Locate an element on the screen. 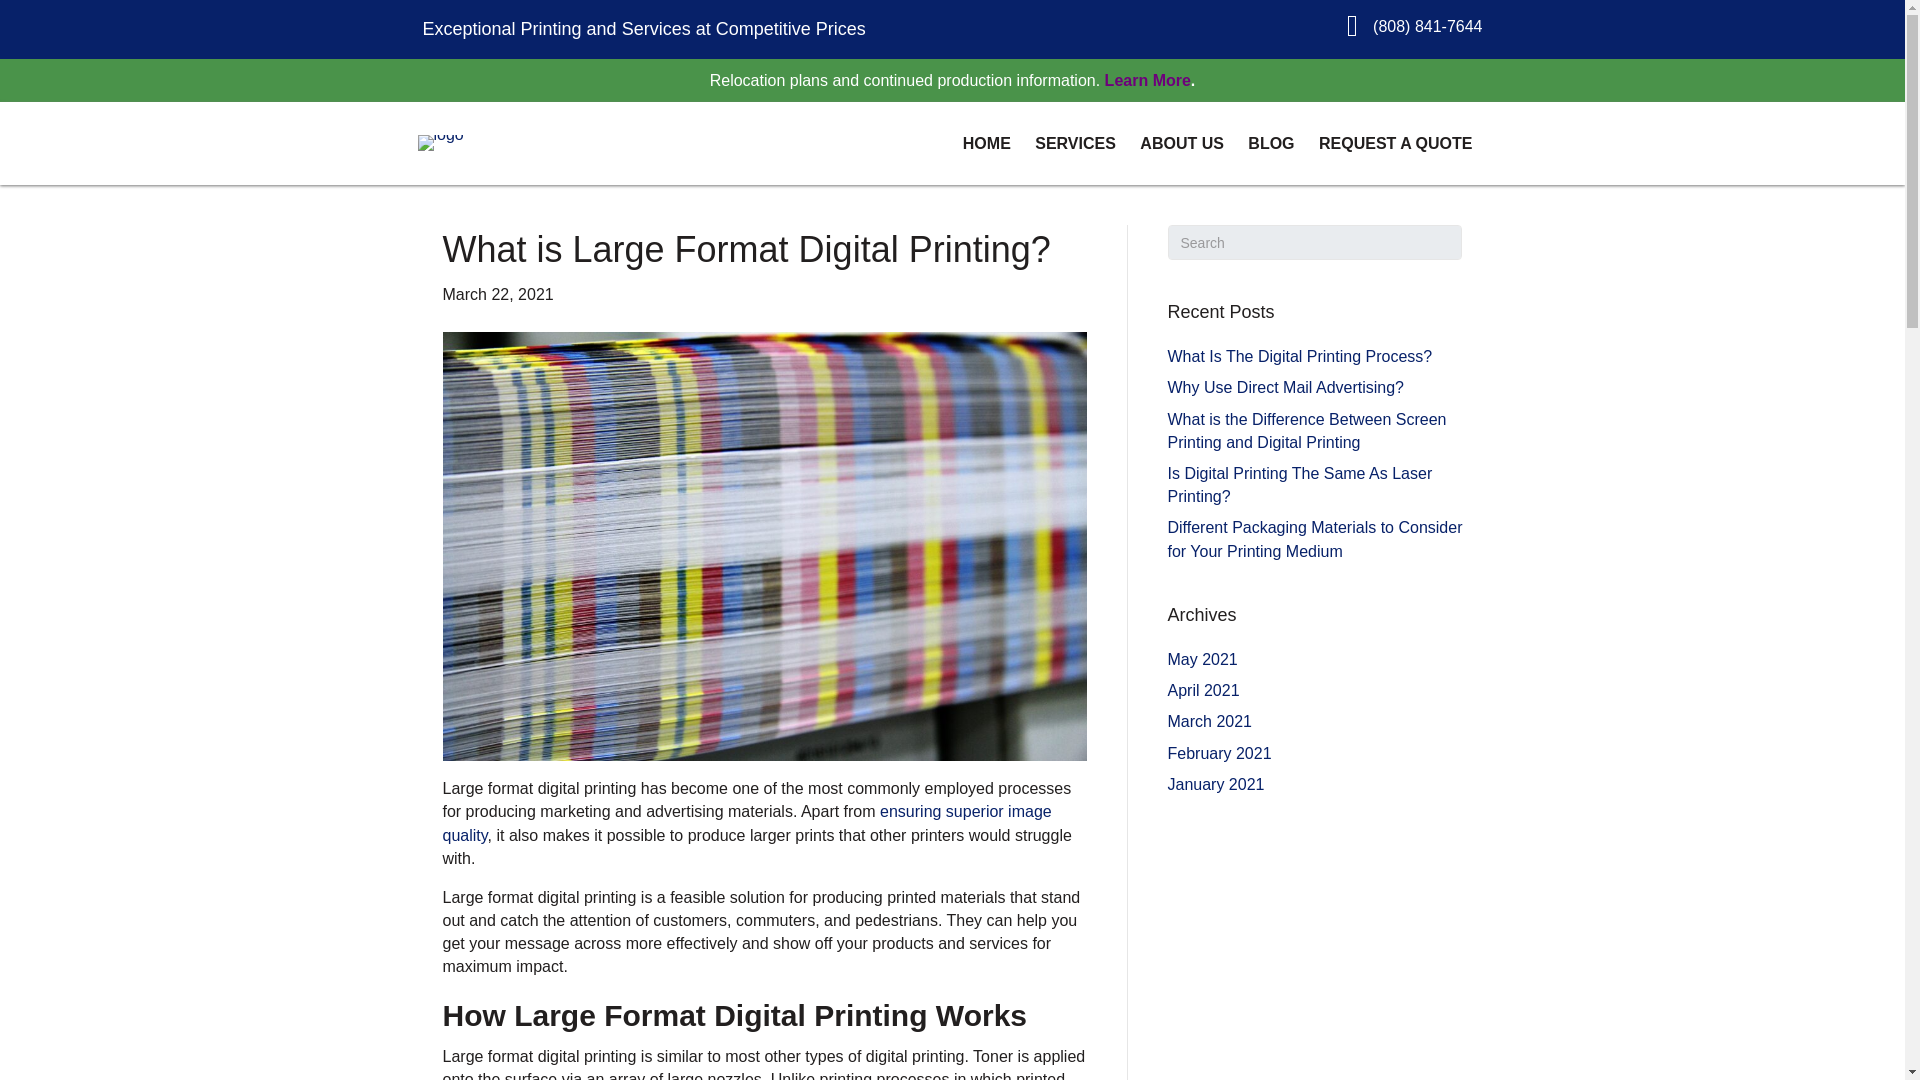  April 2021 is located at coordinates (1204, 690).